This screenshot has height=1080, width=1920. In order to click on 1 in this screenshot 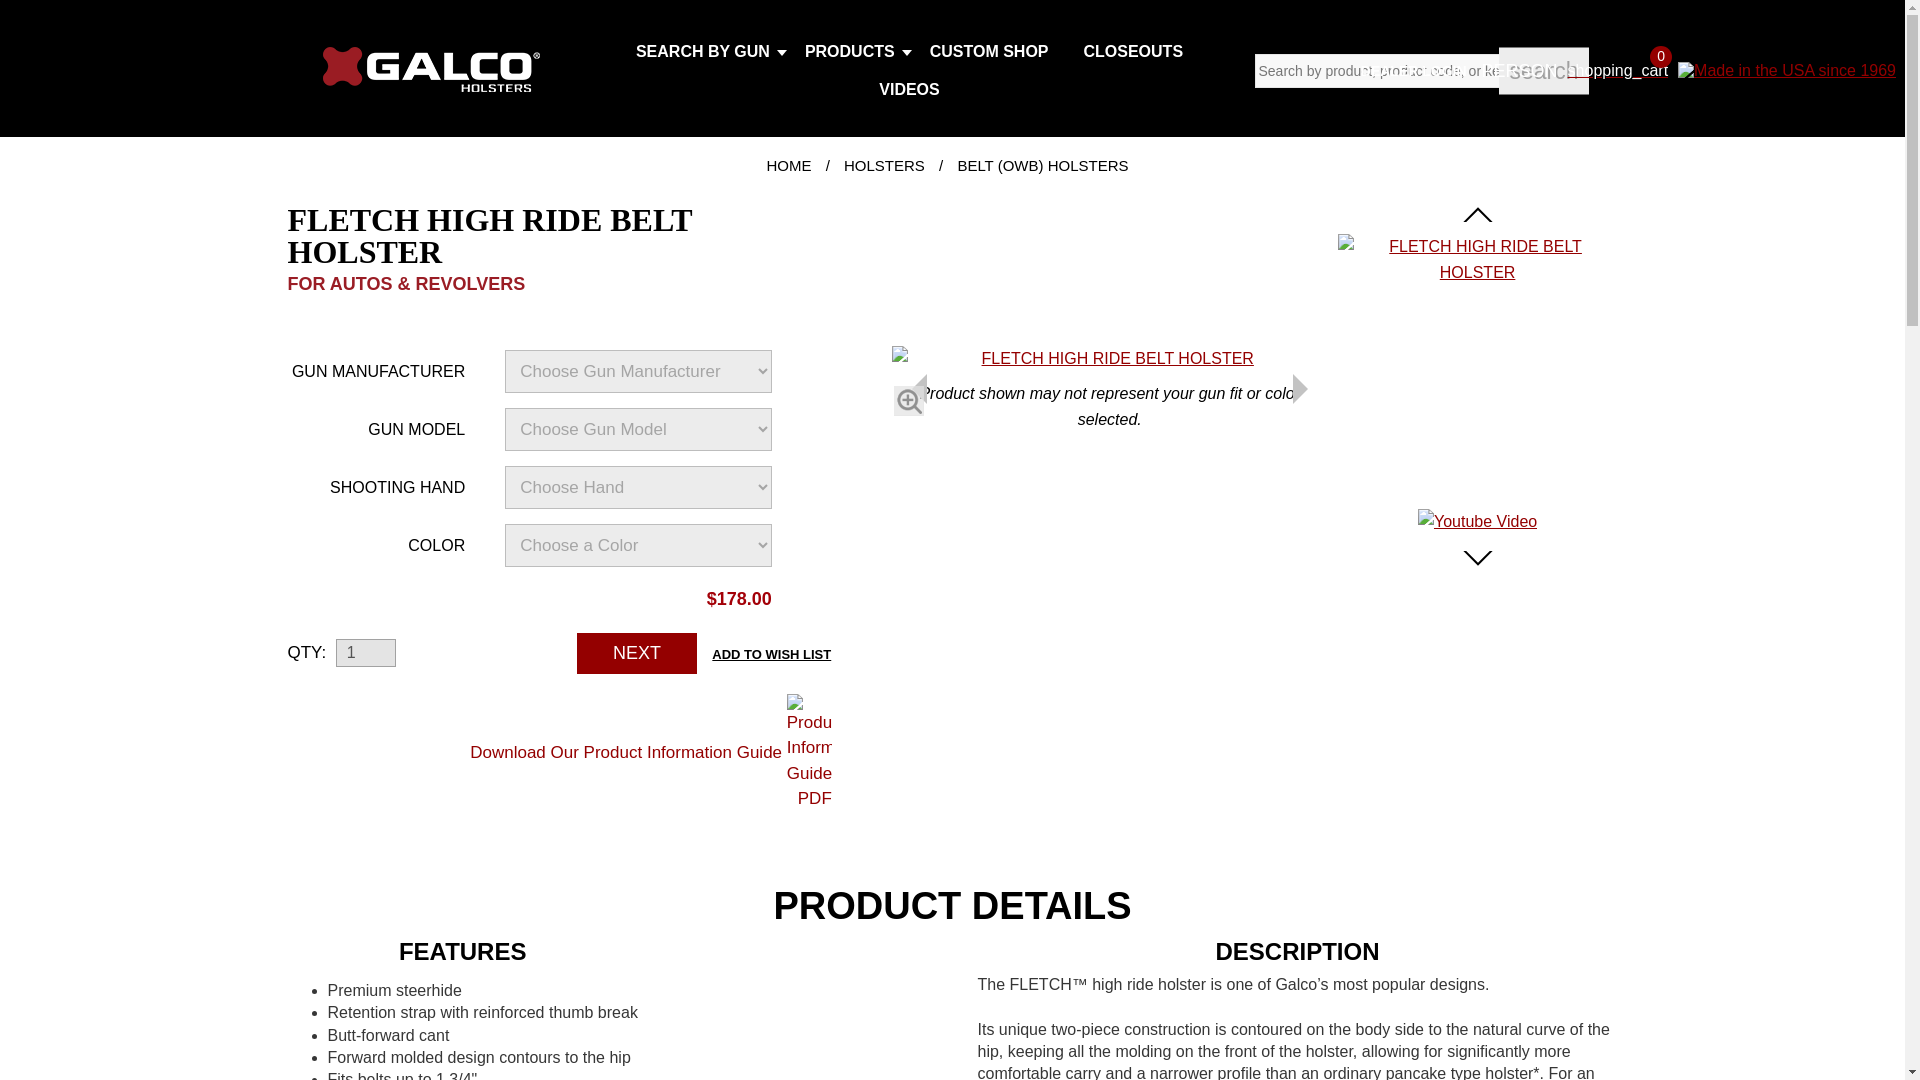, I will do `click(366, 653)`.